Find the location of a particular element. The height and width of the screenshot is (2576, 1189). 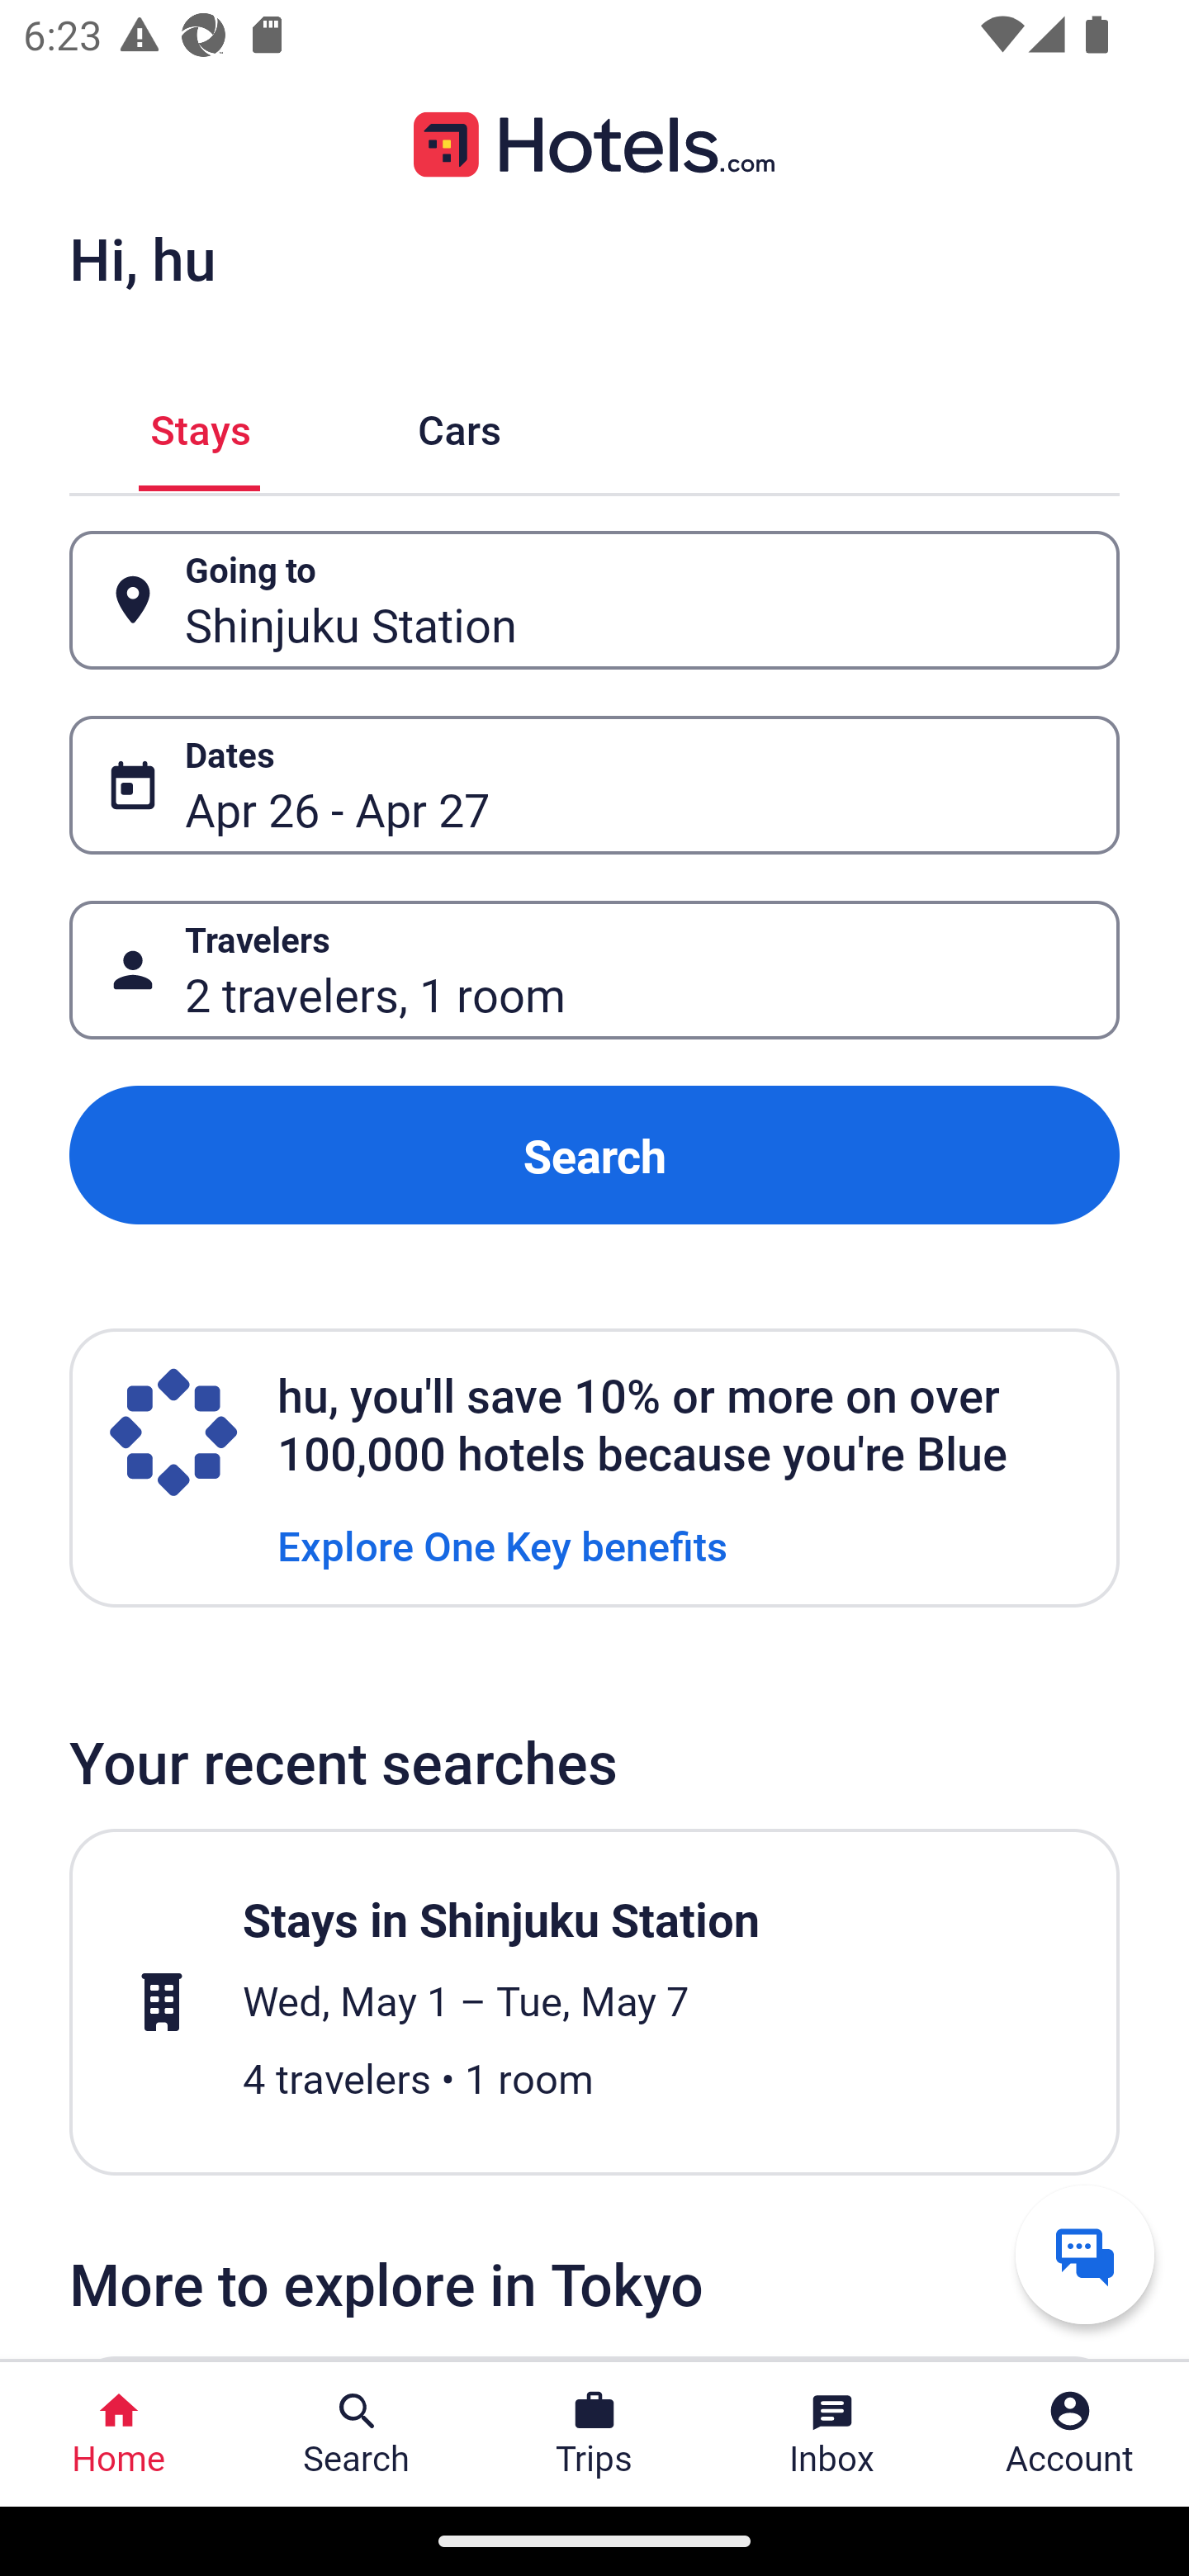

Search Search Button is located at coordinates (357, 2434).